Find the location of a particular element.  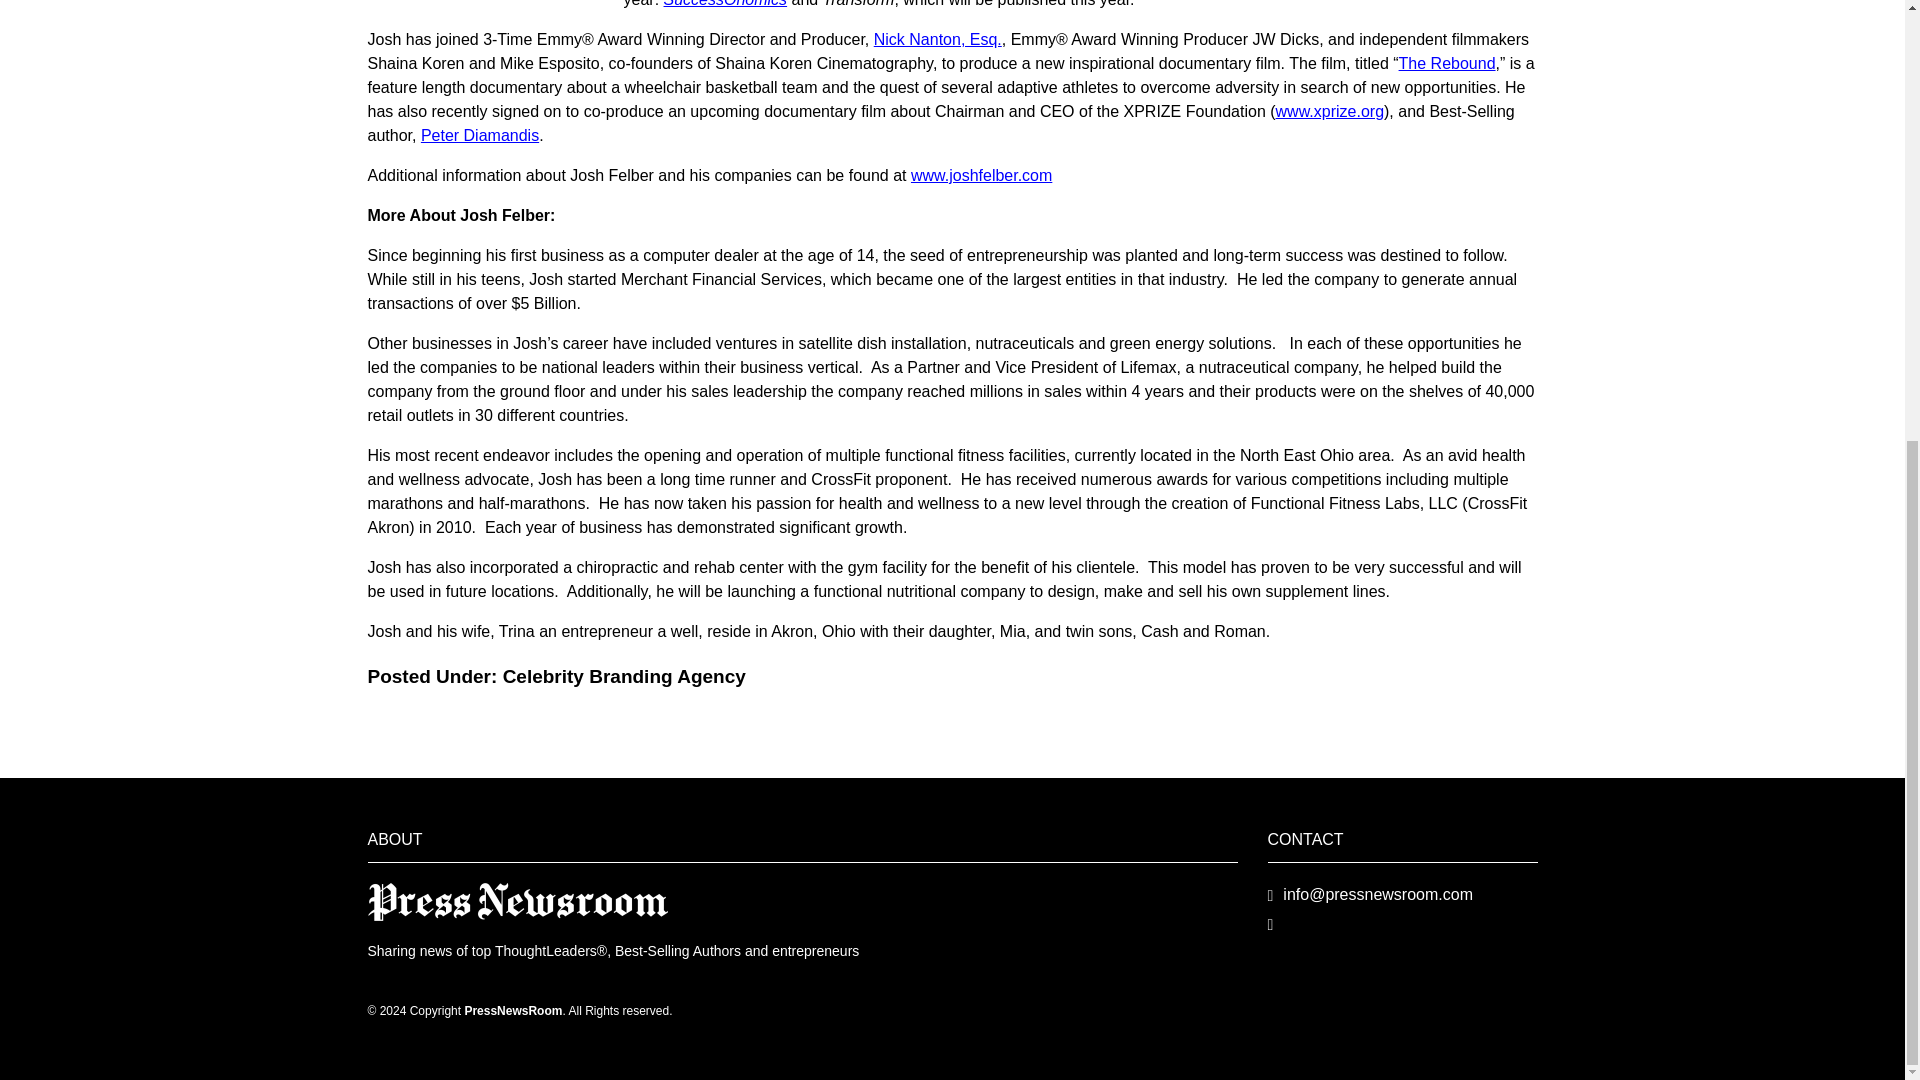

SuccessOnomics is located at coordinates (726, 4).